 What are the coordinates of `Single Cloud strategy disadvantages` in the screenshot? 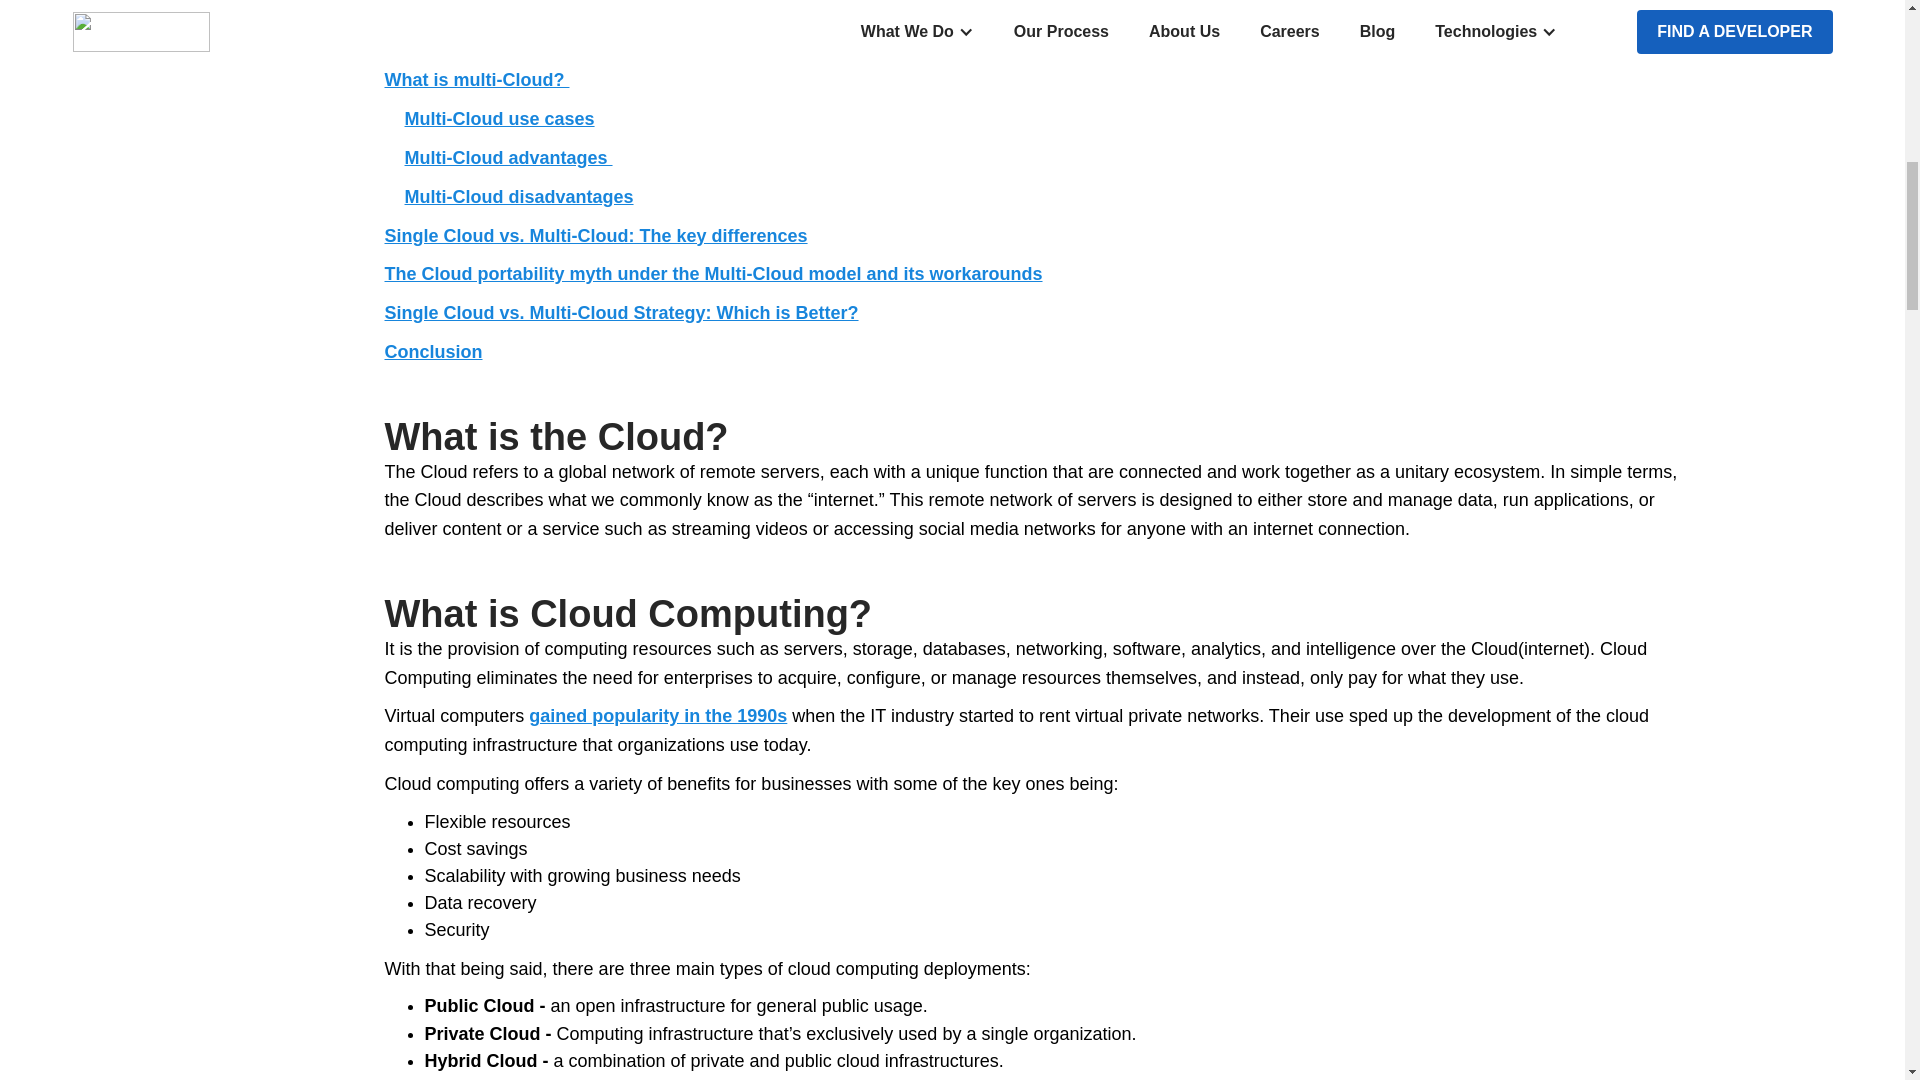 It's located at (556, 42).